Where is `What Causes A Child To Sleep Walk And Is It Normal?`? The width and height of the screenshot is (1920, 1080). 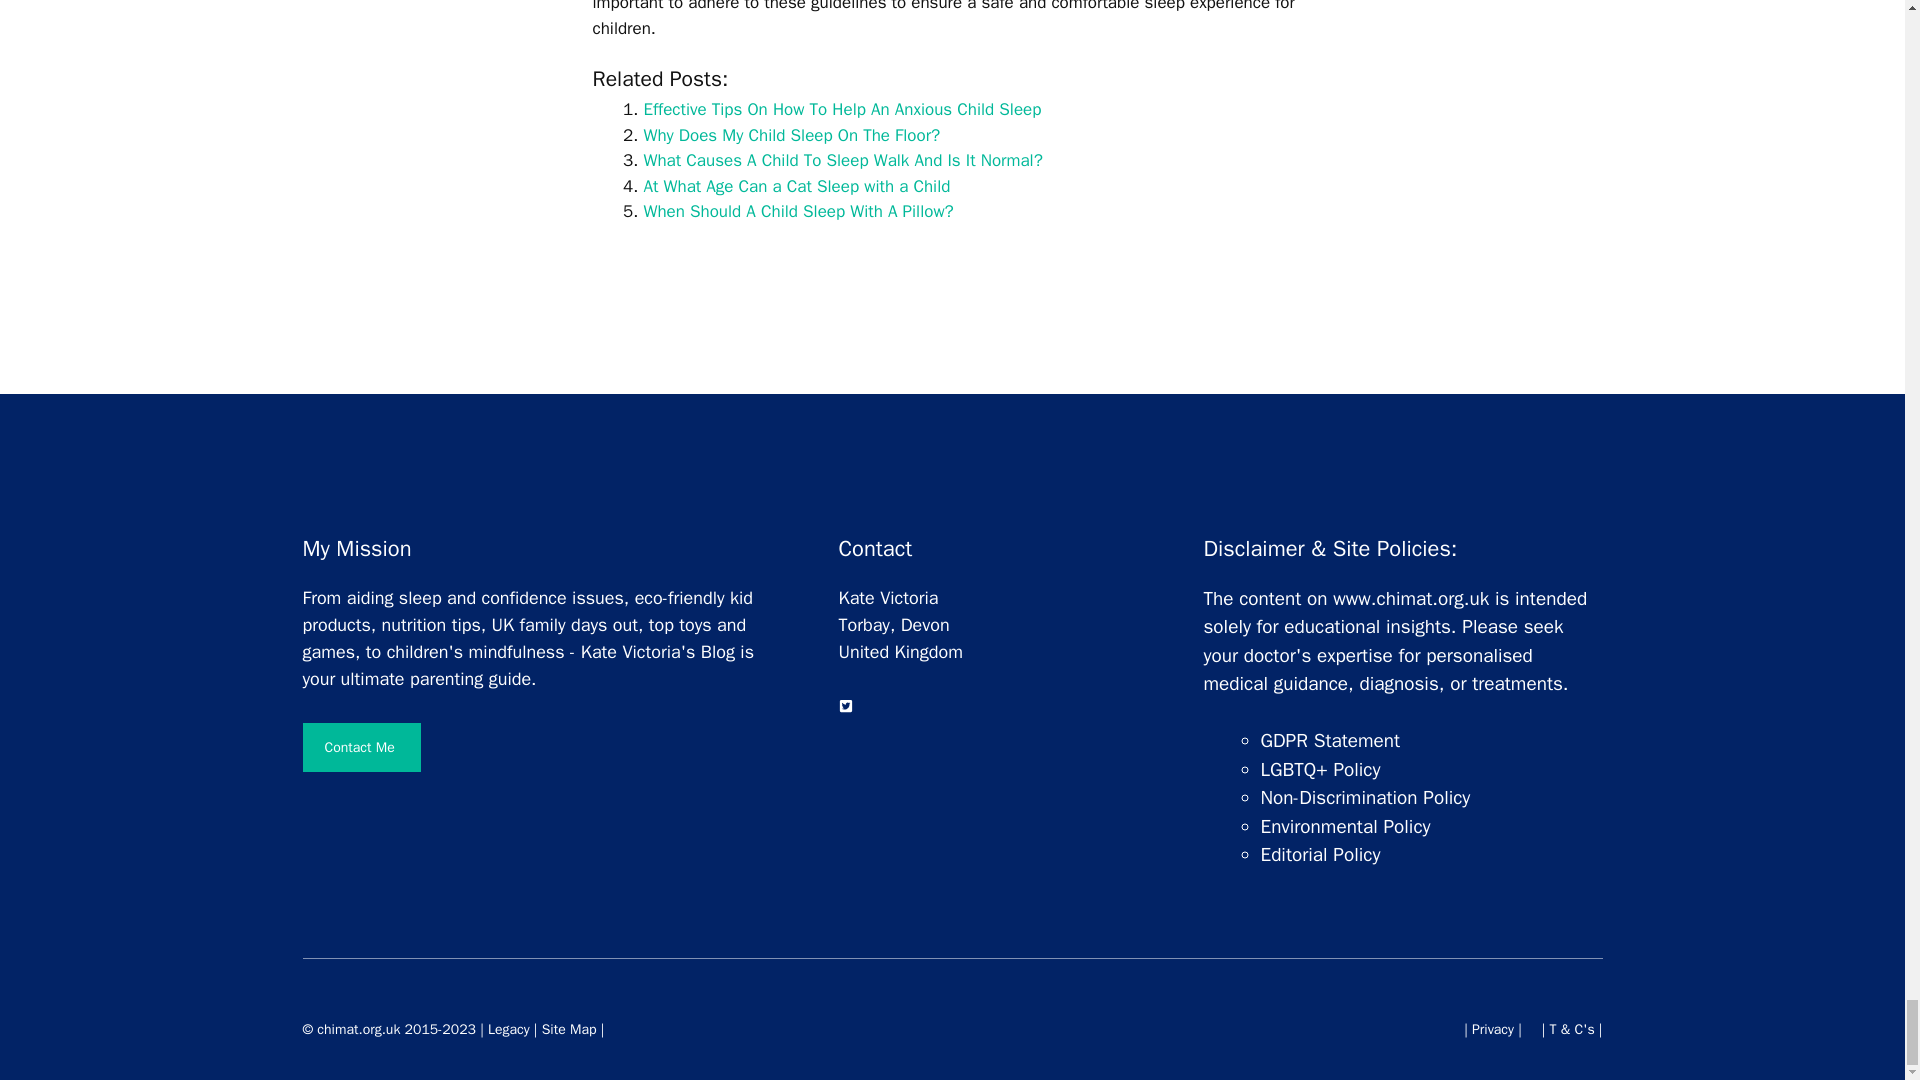 What Causes A Child To Sleep Walk And Is It Normal? is located at coordinates (842, 160).